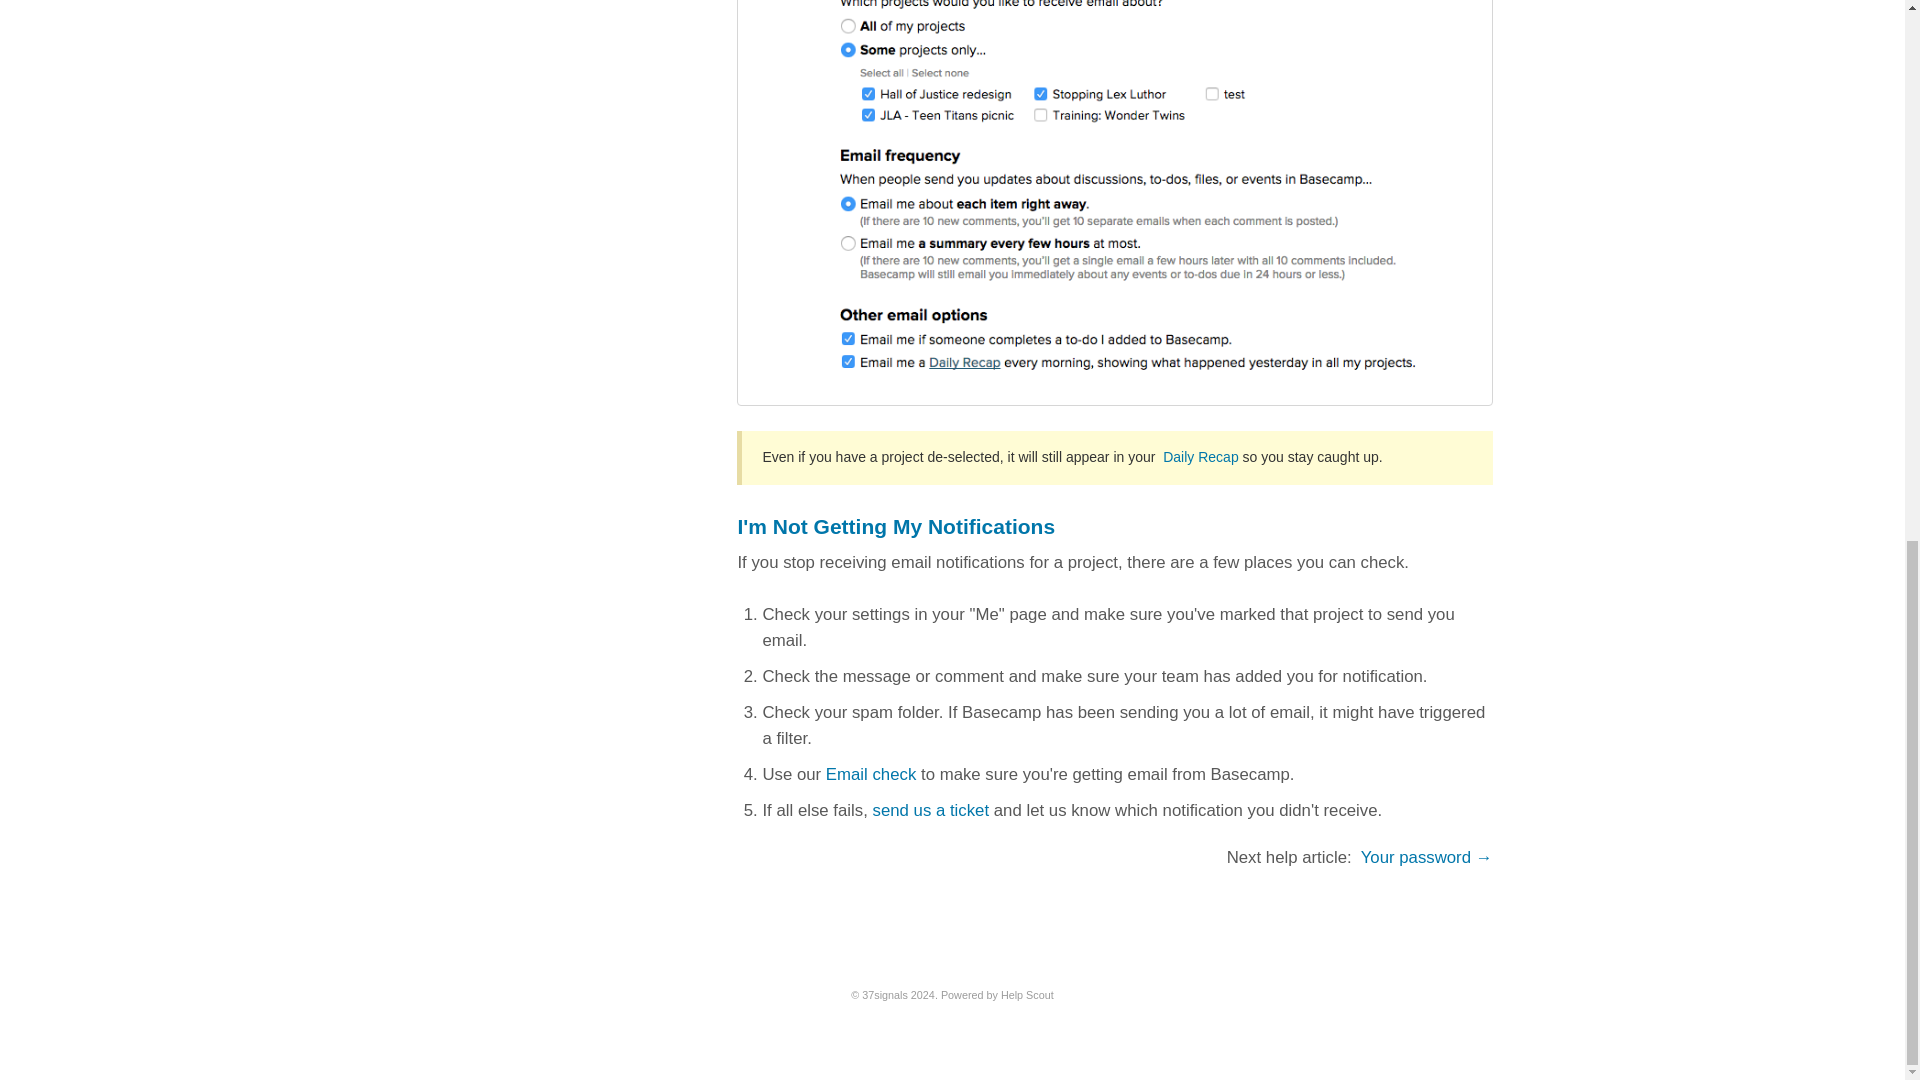 The image size is (1920, 1080). Describe the element at coordinates (1027, 995) in the screenshot. I see `Help Scout` at that location.